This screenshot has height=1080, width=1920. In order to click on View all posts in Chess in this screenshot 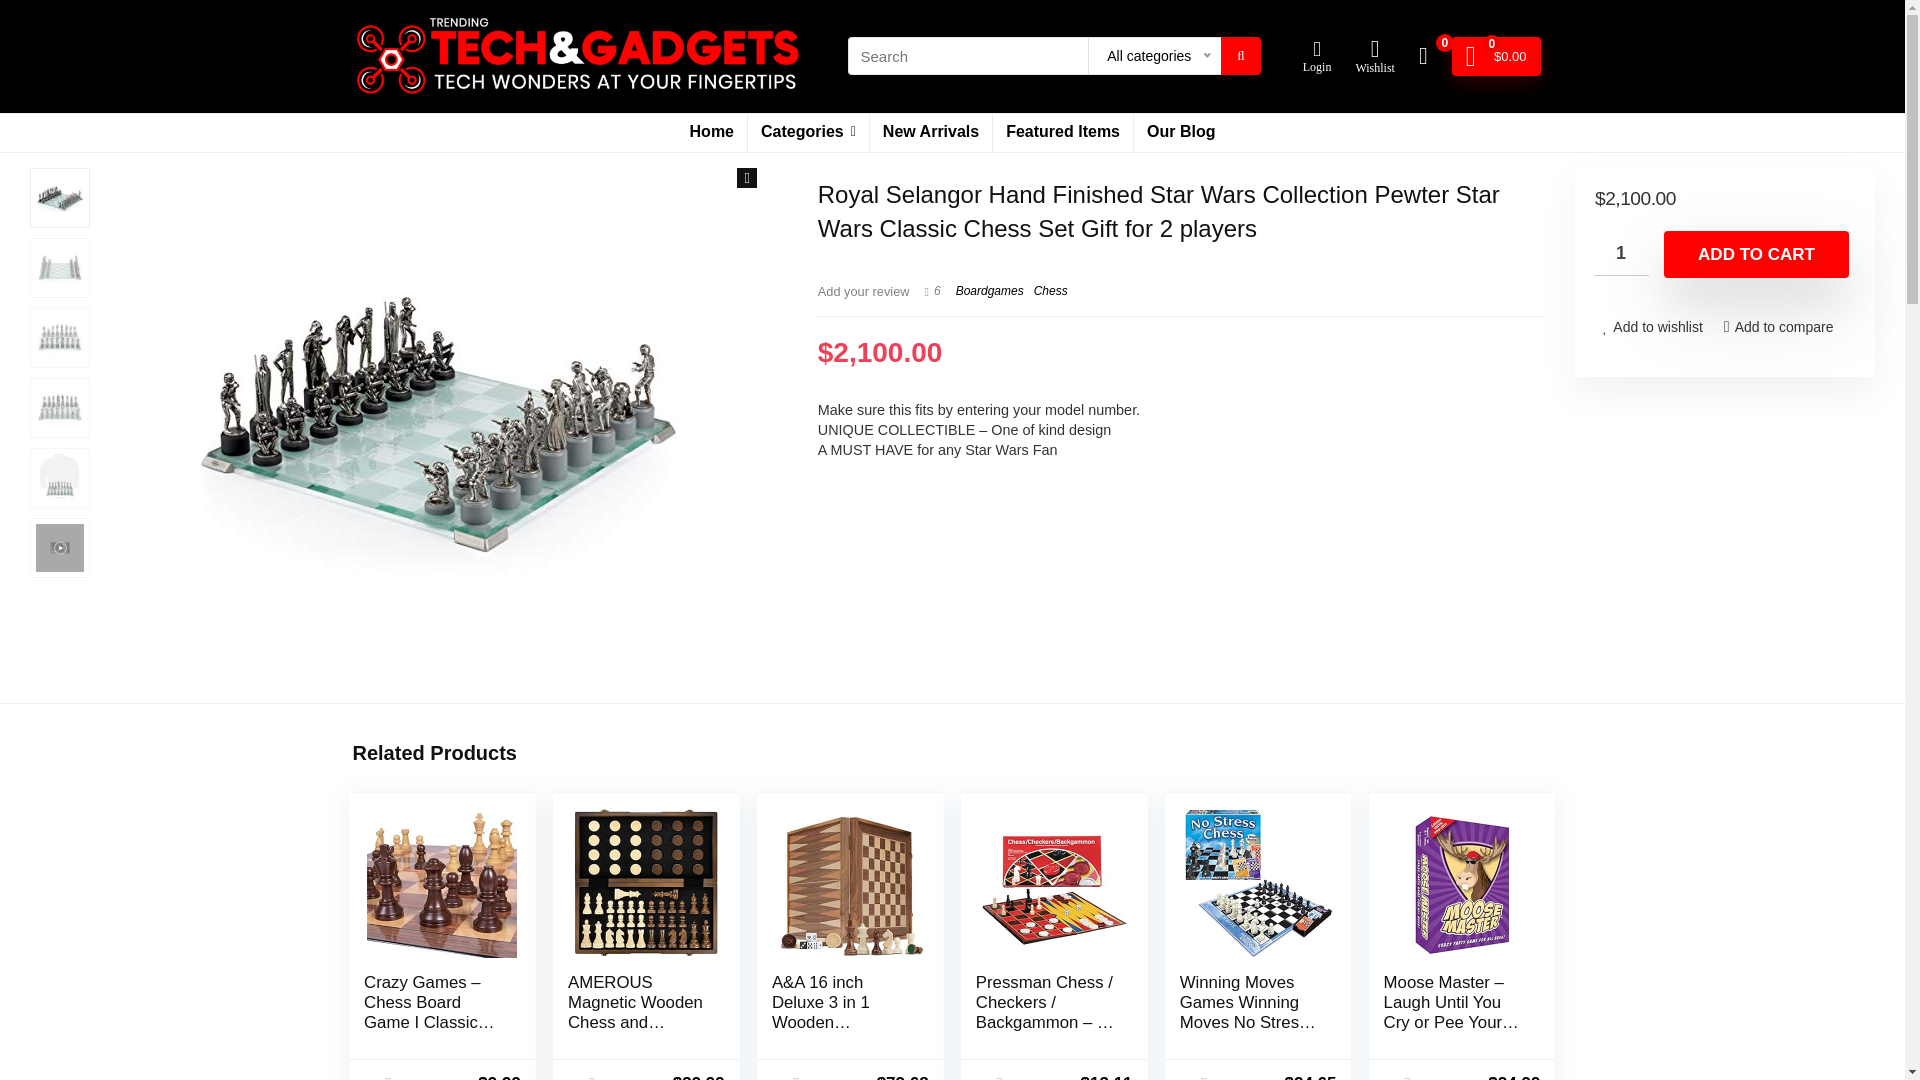, I will do `click(1050, 291)`.